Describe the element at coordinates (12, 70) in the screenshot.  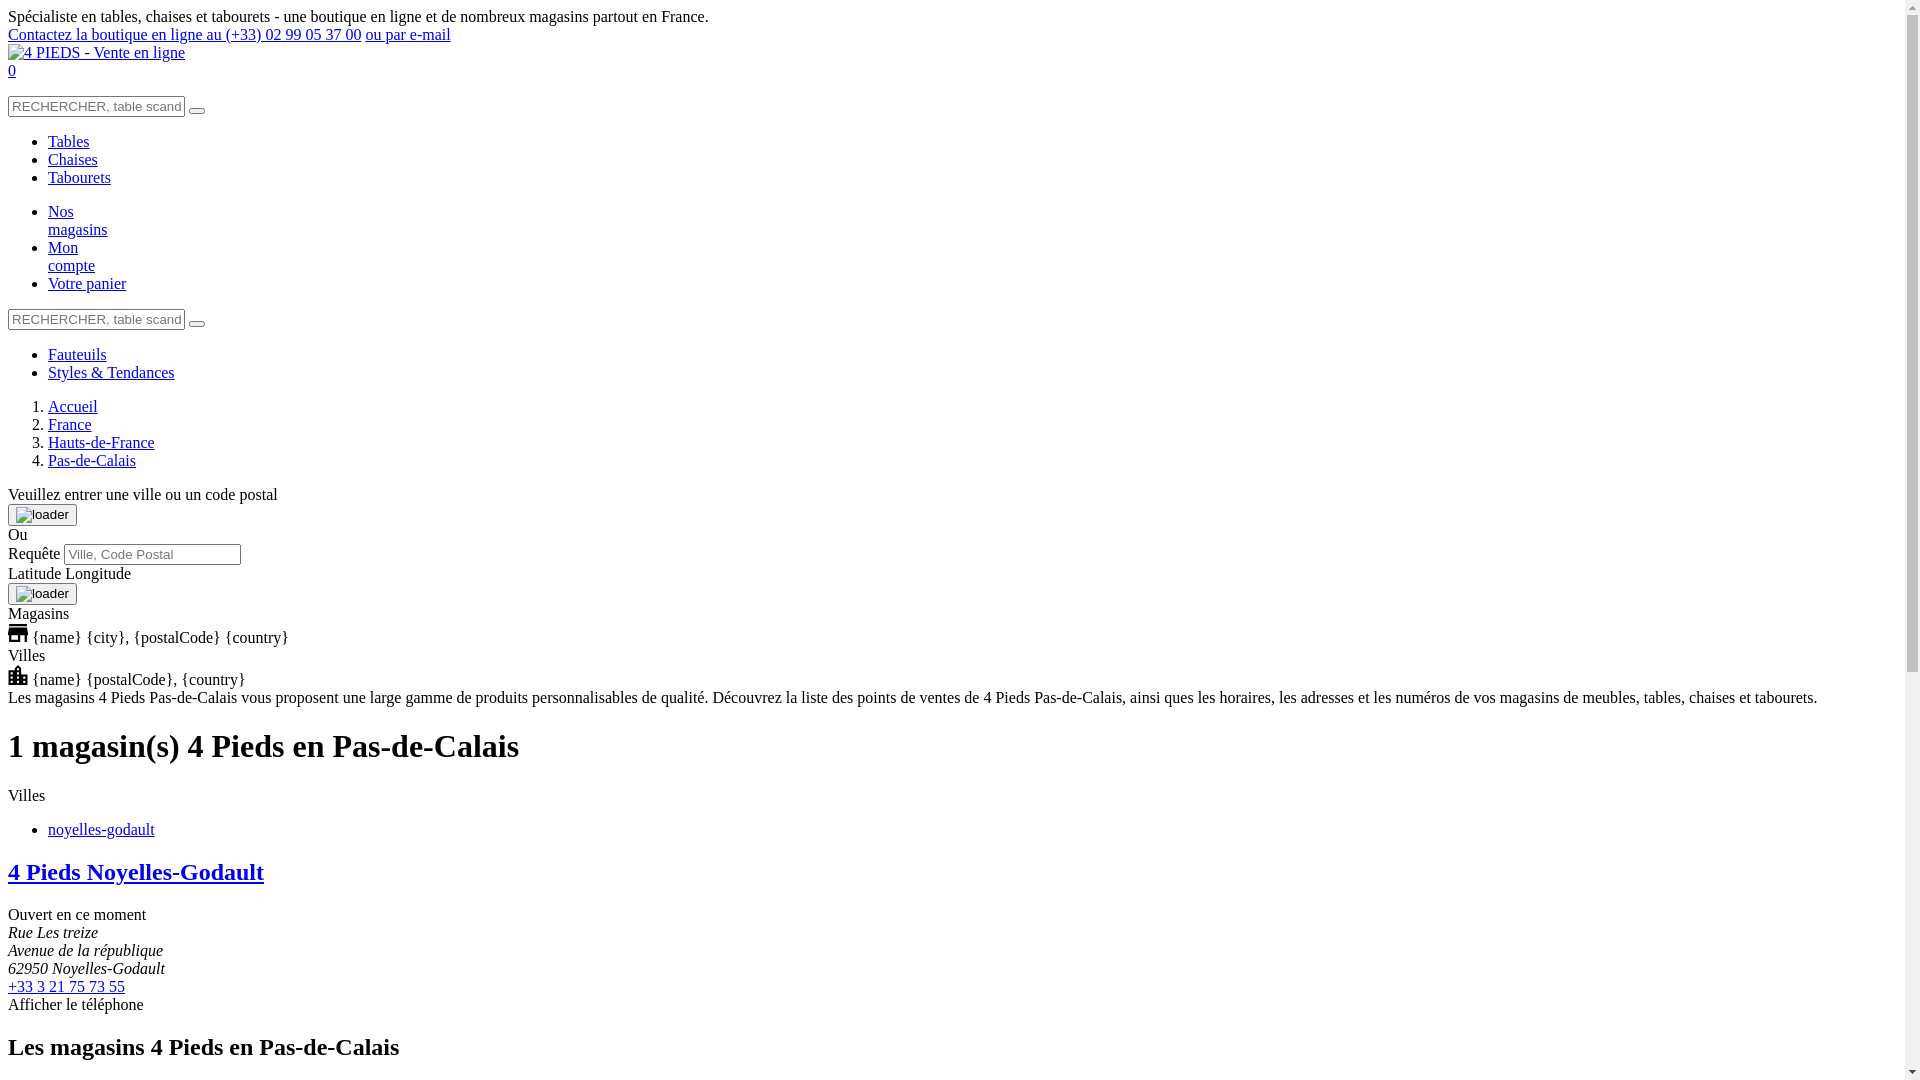
I see `0` at that location.